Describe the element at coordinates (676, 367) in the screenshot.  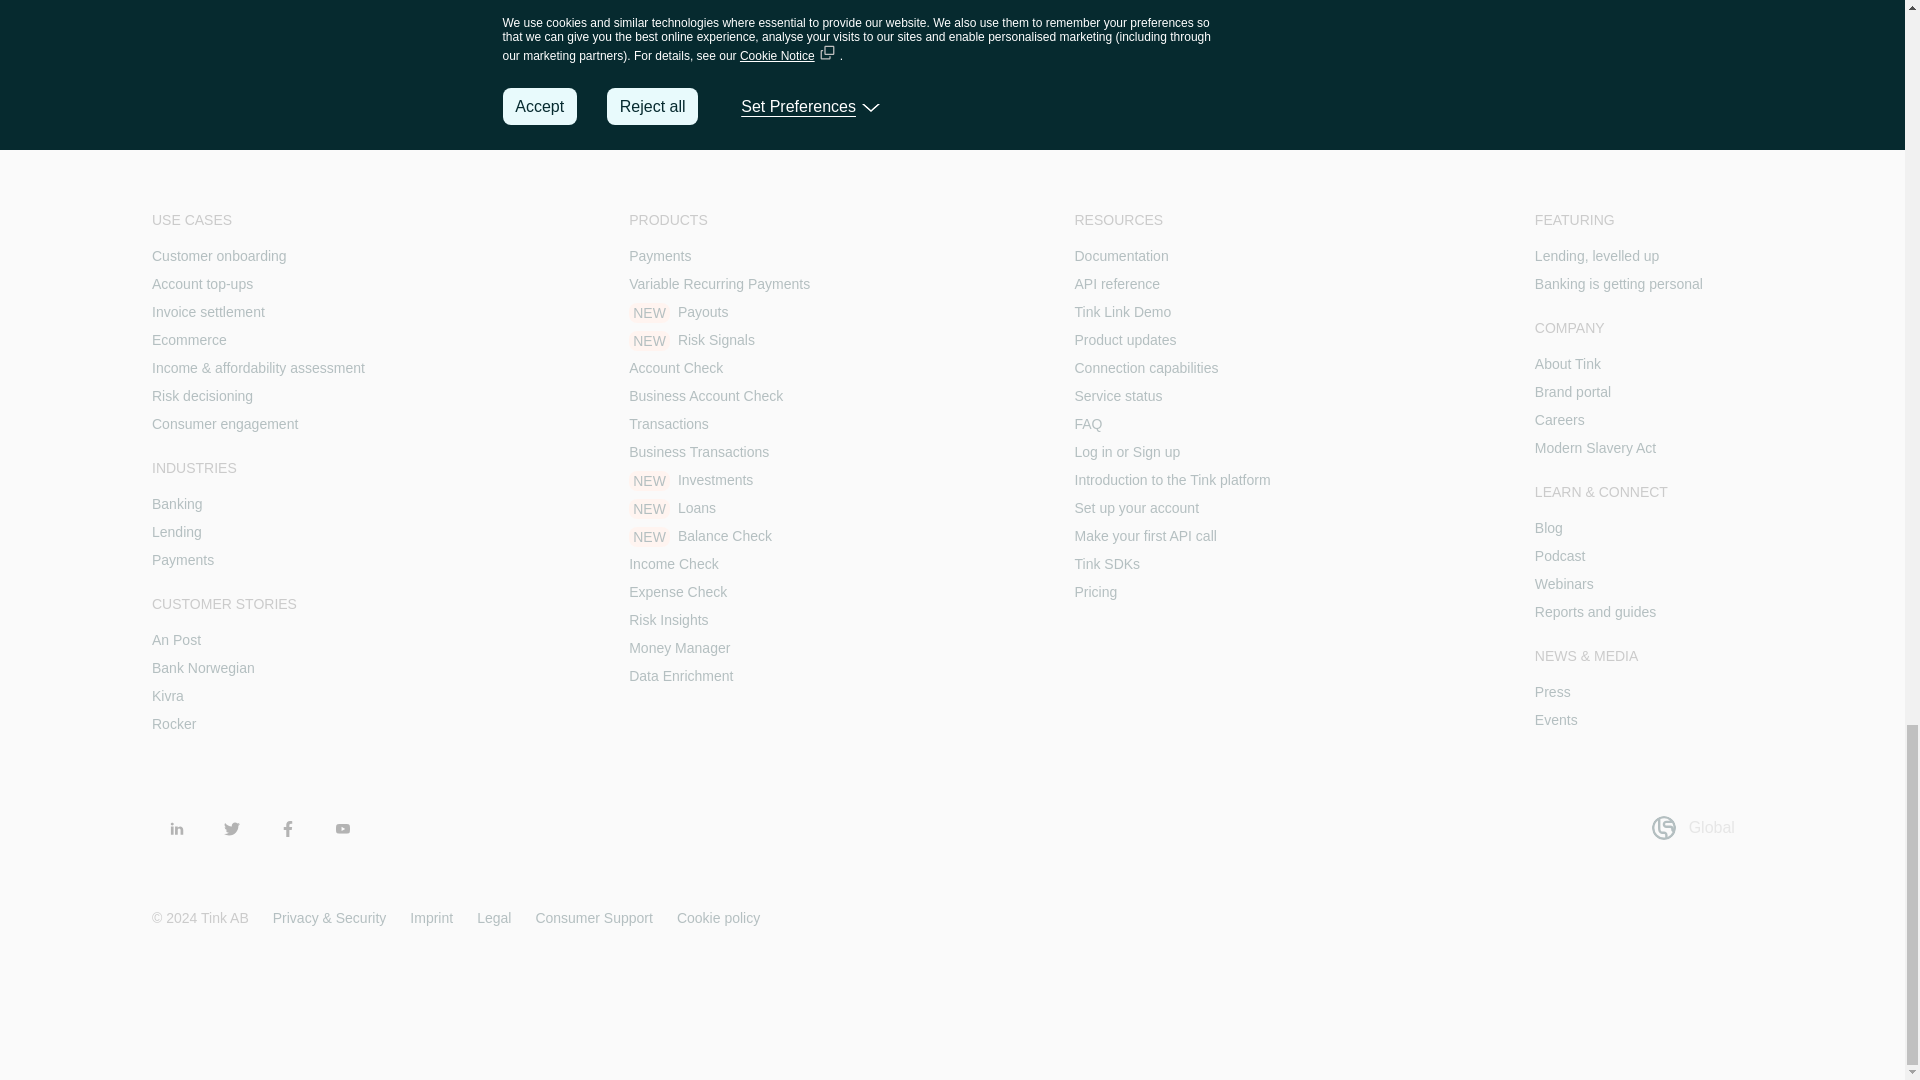
I see `Account Check` at that location.